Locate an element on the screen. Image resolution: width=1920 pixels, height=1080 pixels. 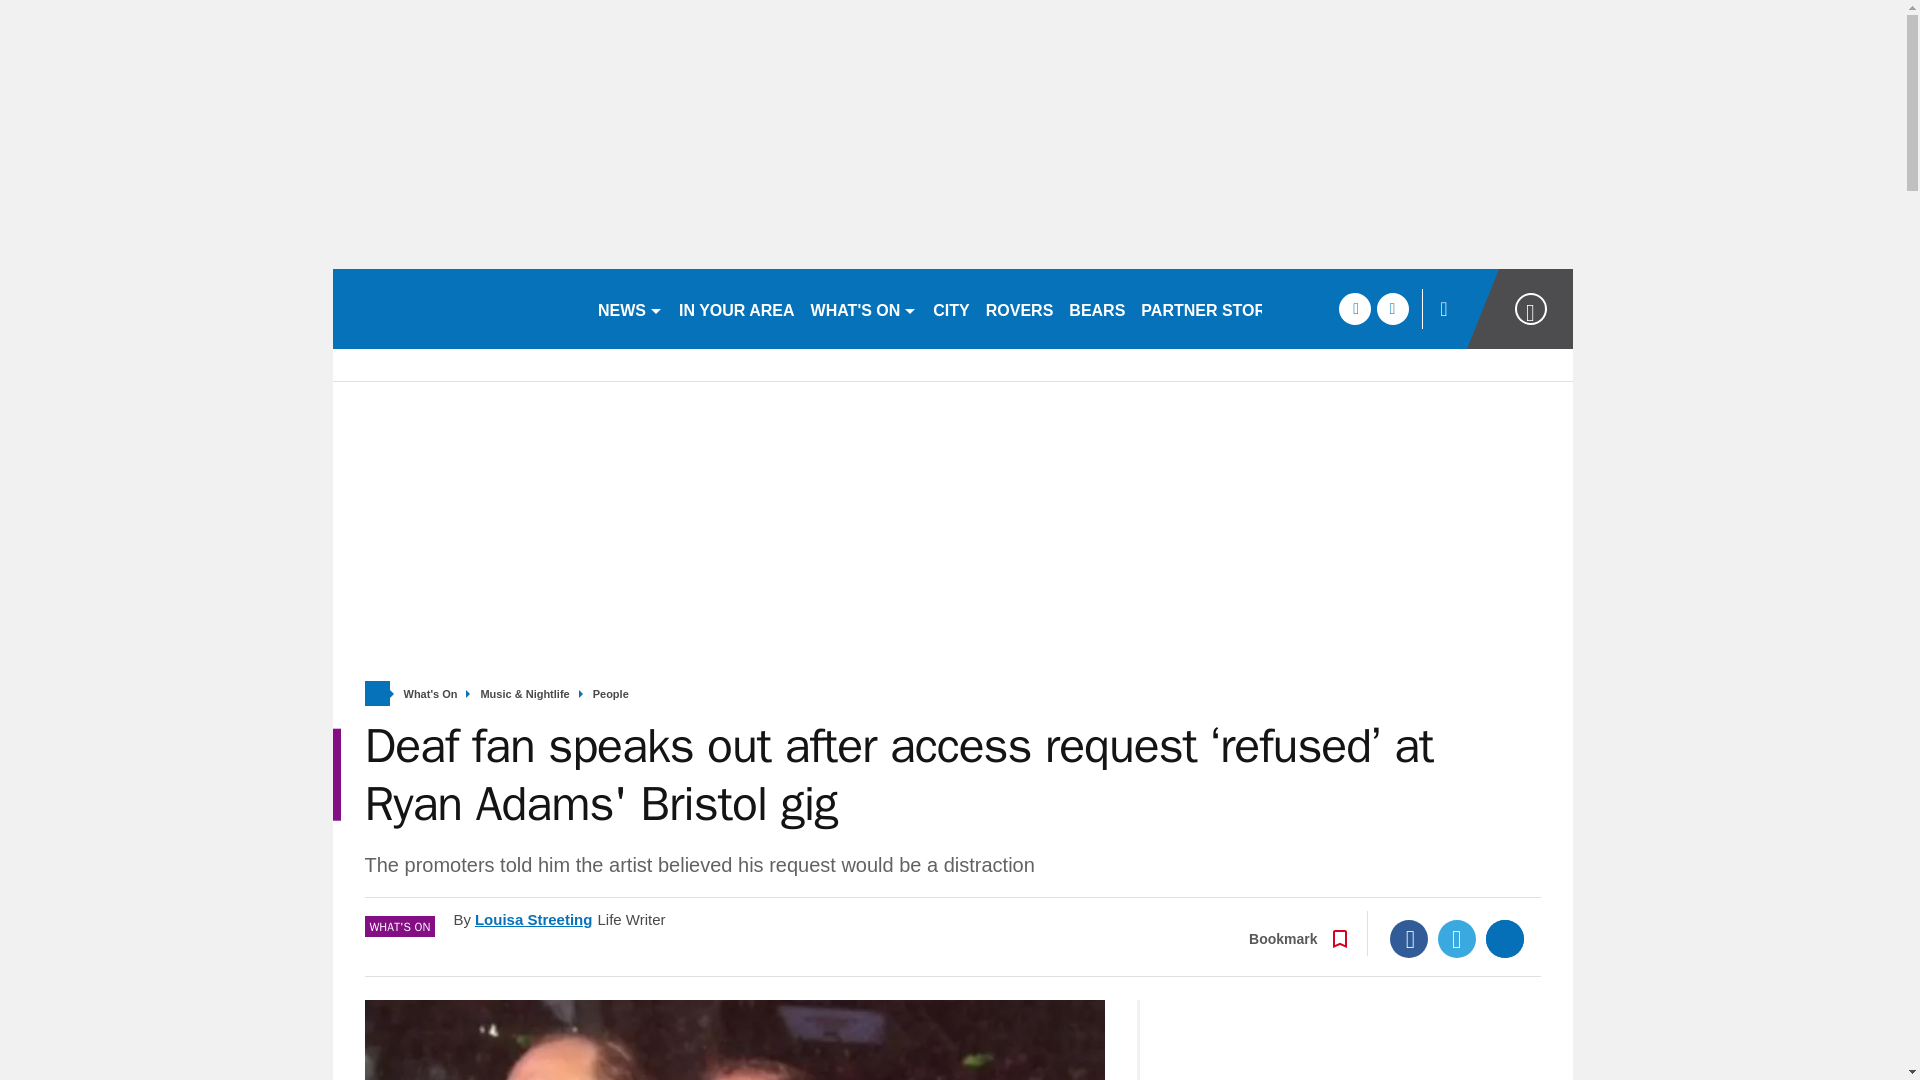
Twitter is located at coordinates (1457, 938).